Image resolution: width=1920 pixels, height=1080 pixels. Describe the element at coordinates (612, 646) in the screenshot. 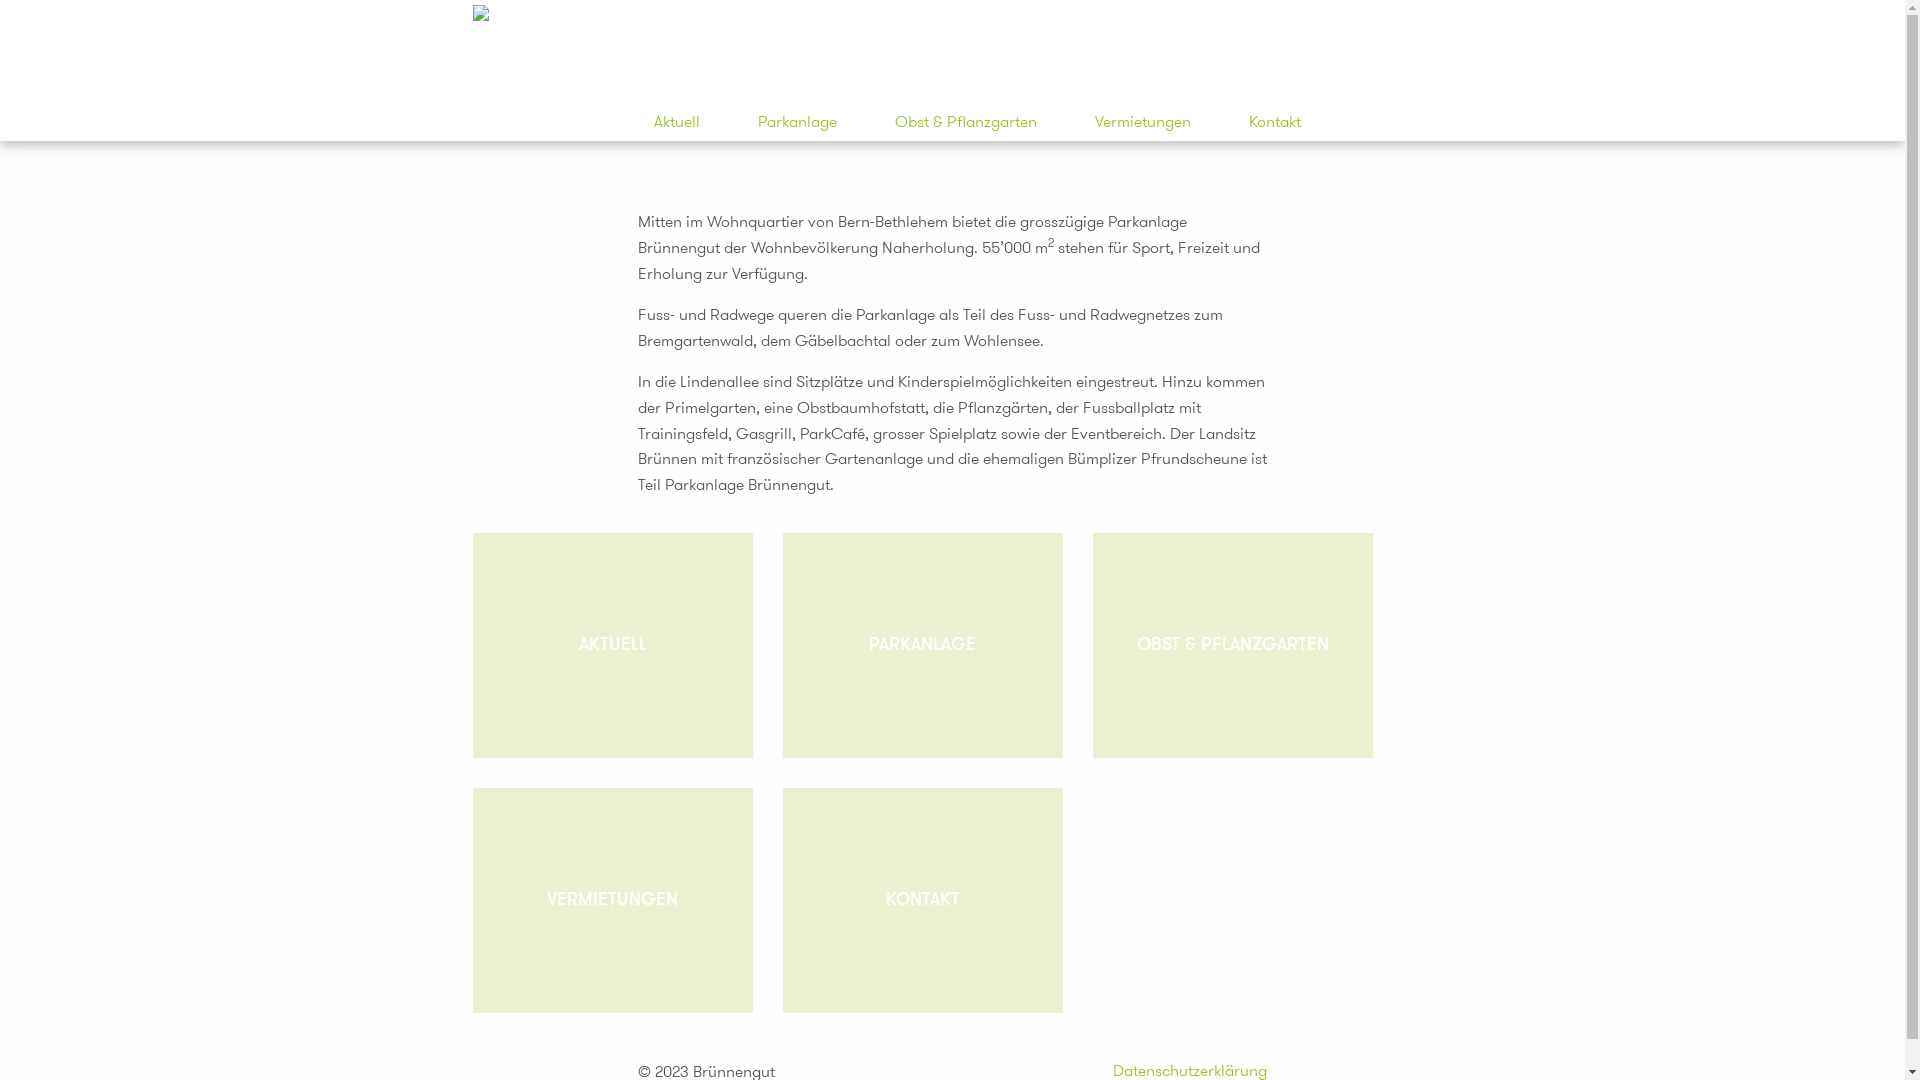

I see `AKTUELL` at that location.